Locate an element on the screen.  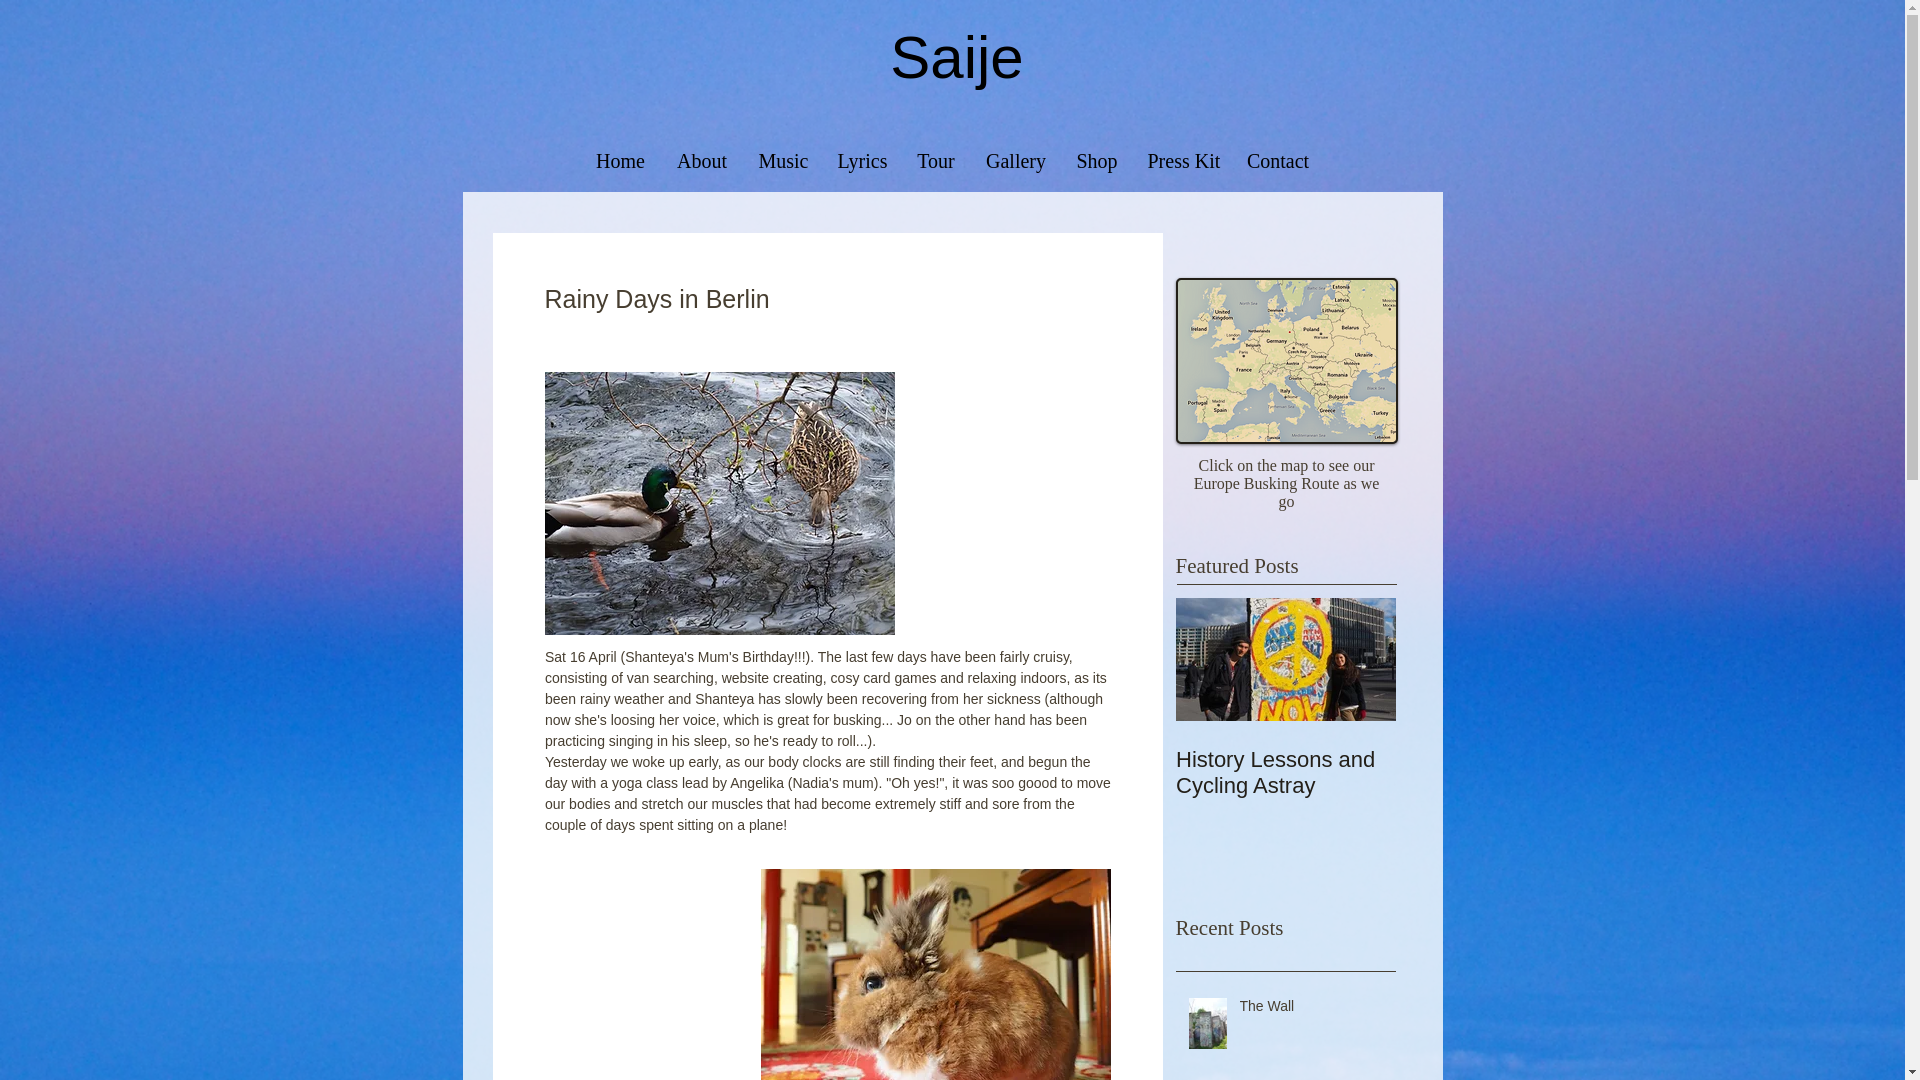
History Lessons and Cycling Astray is located at coordinates (1285, 773).